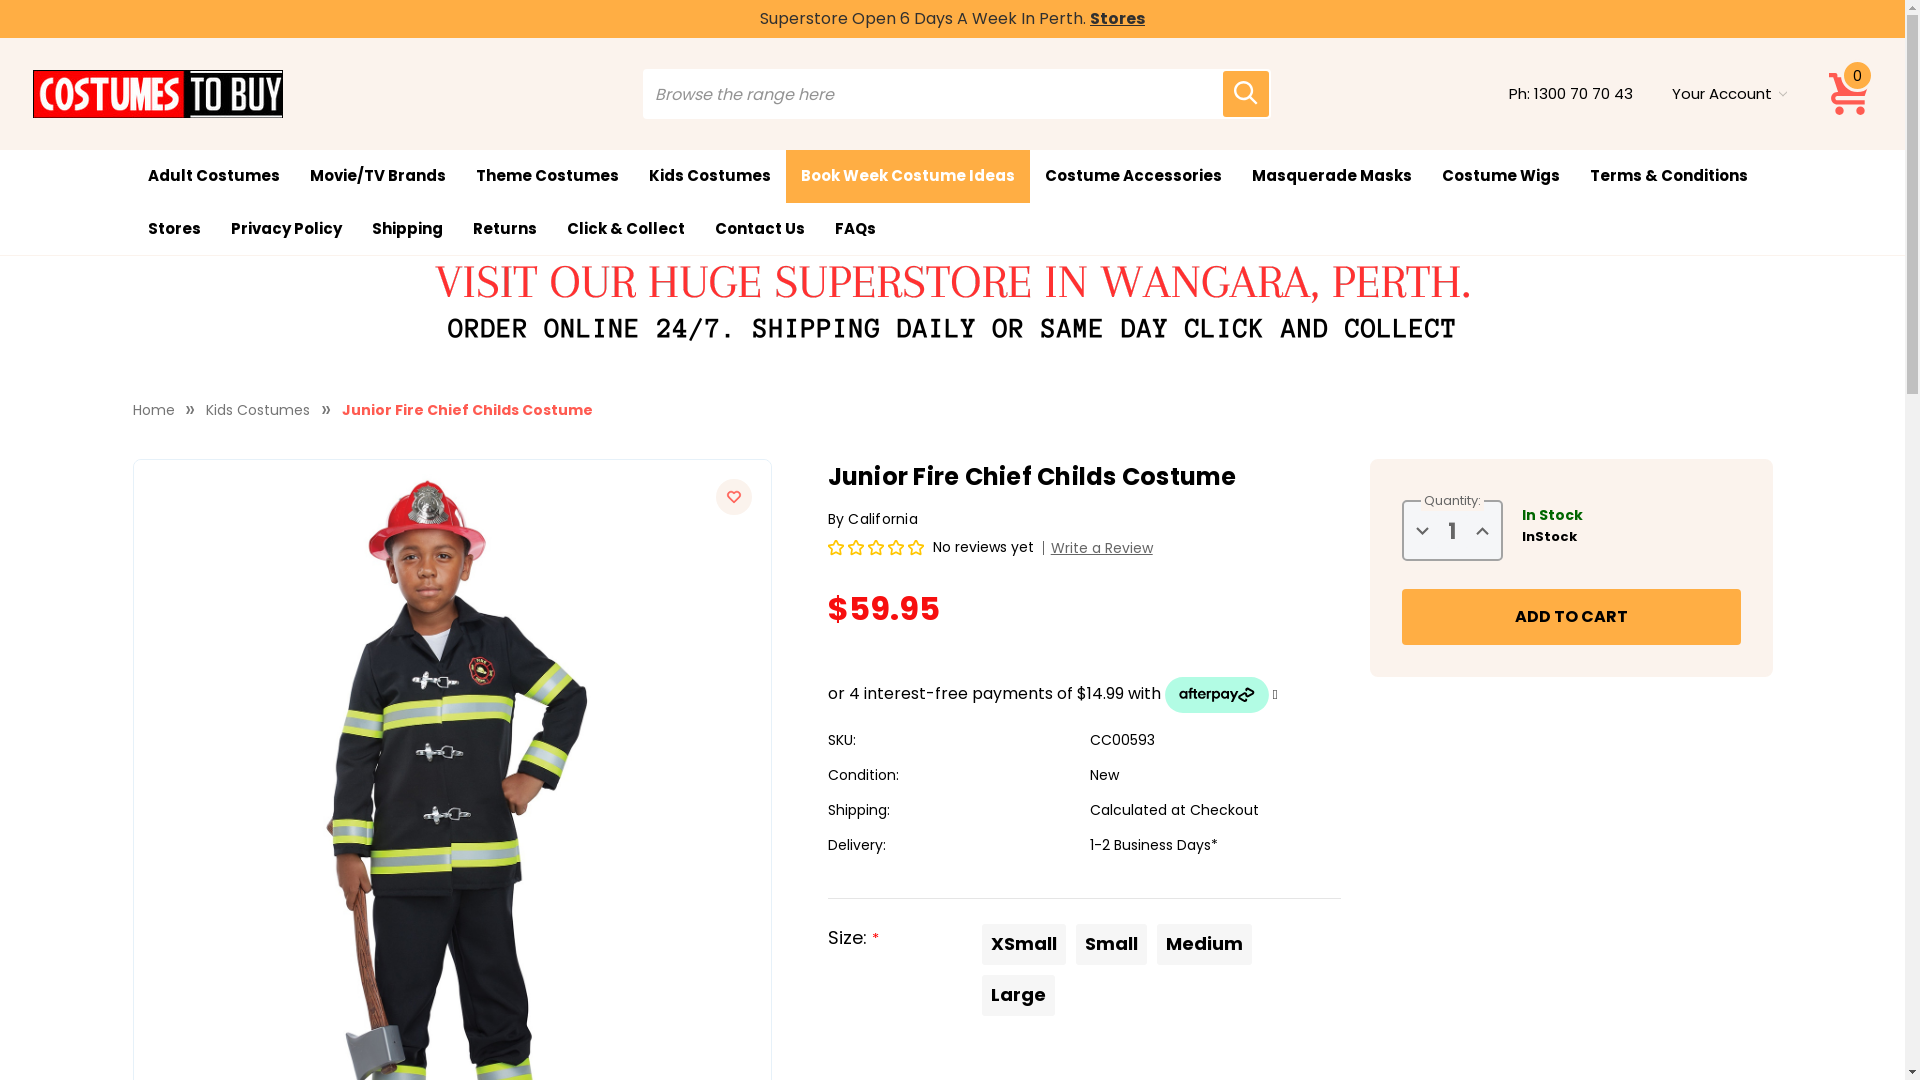 This screenshot has width=1920, height=1080. I want to click on Add to Cart, so click(1572, 617).